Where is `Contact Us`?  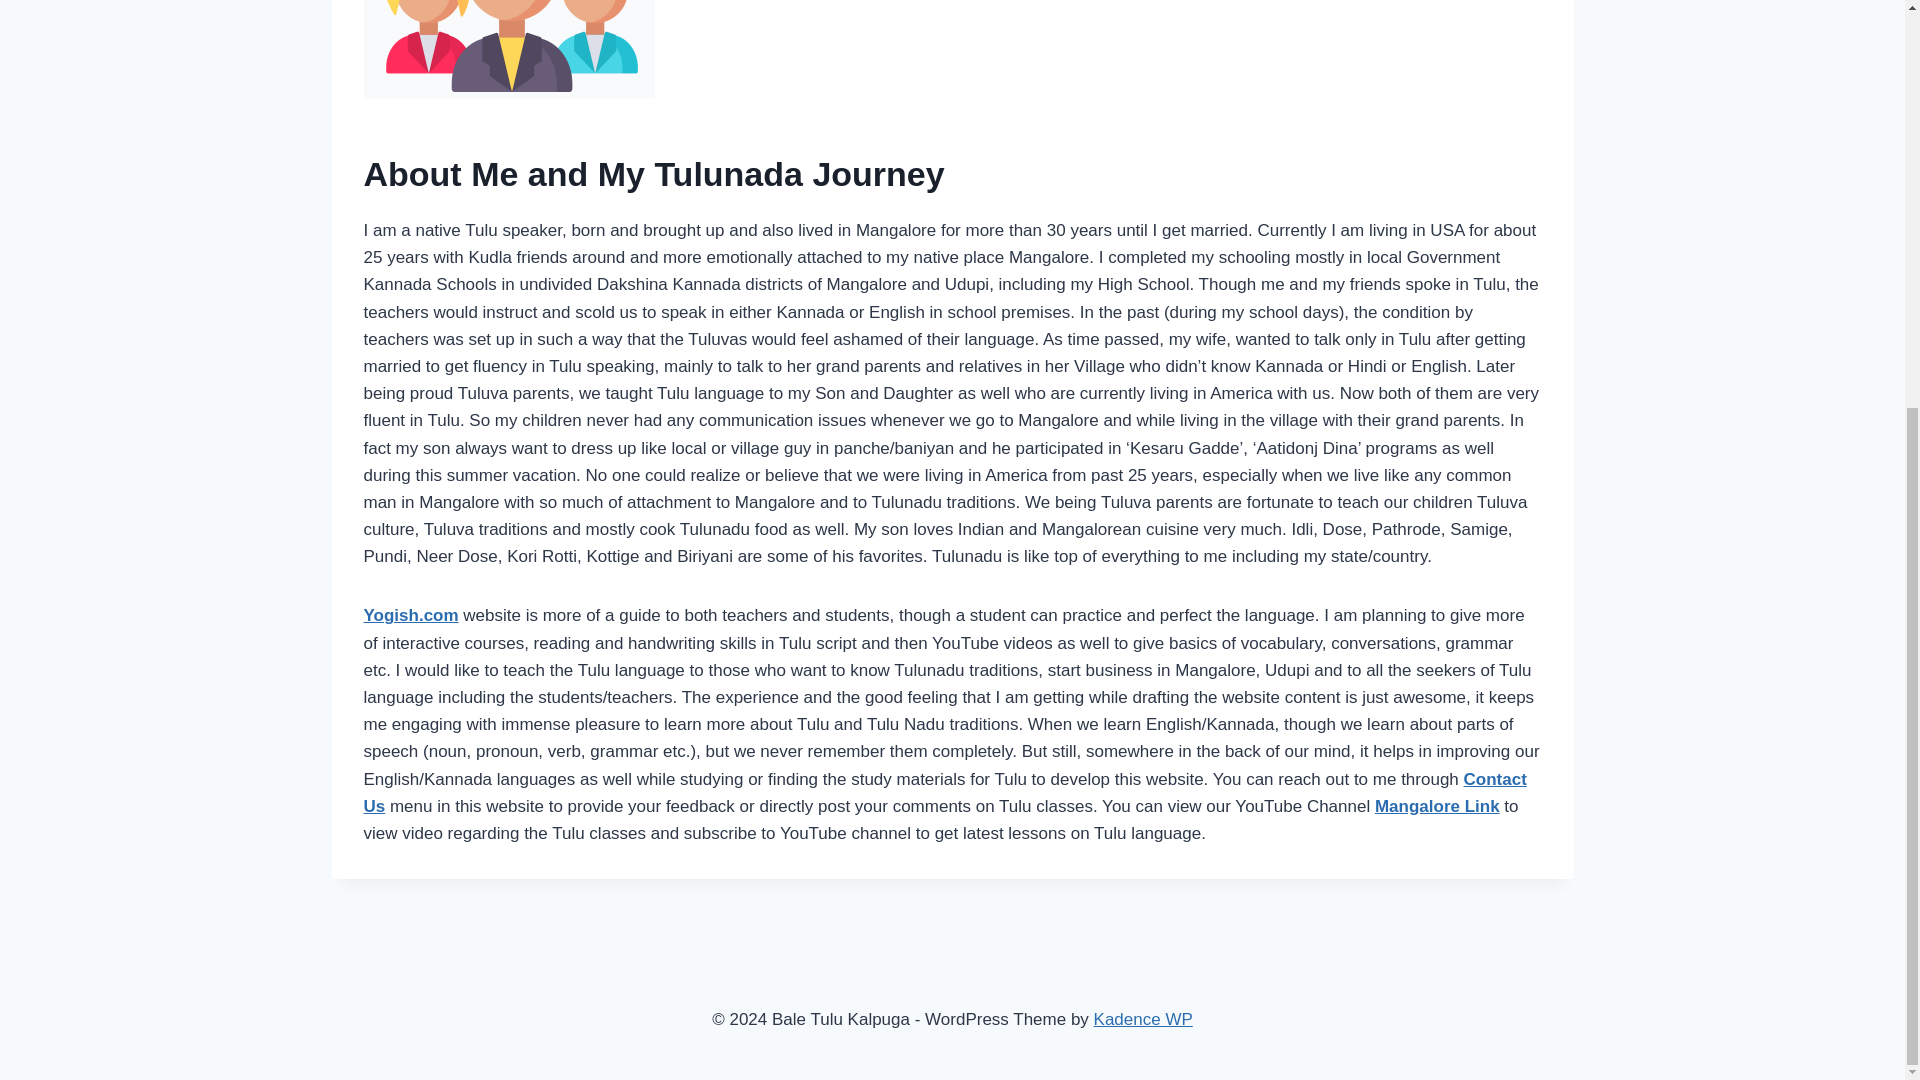 Contact Us is located at coordinates (945, 793).